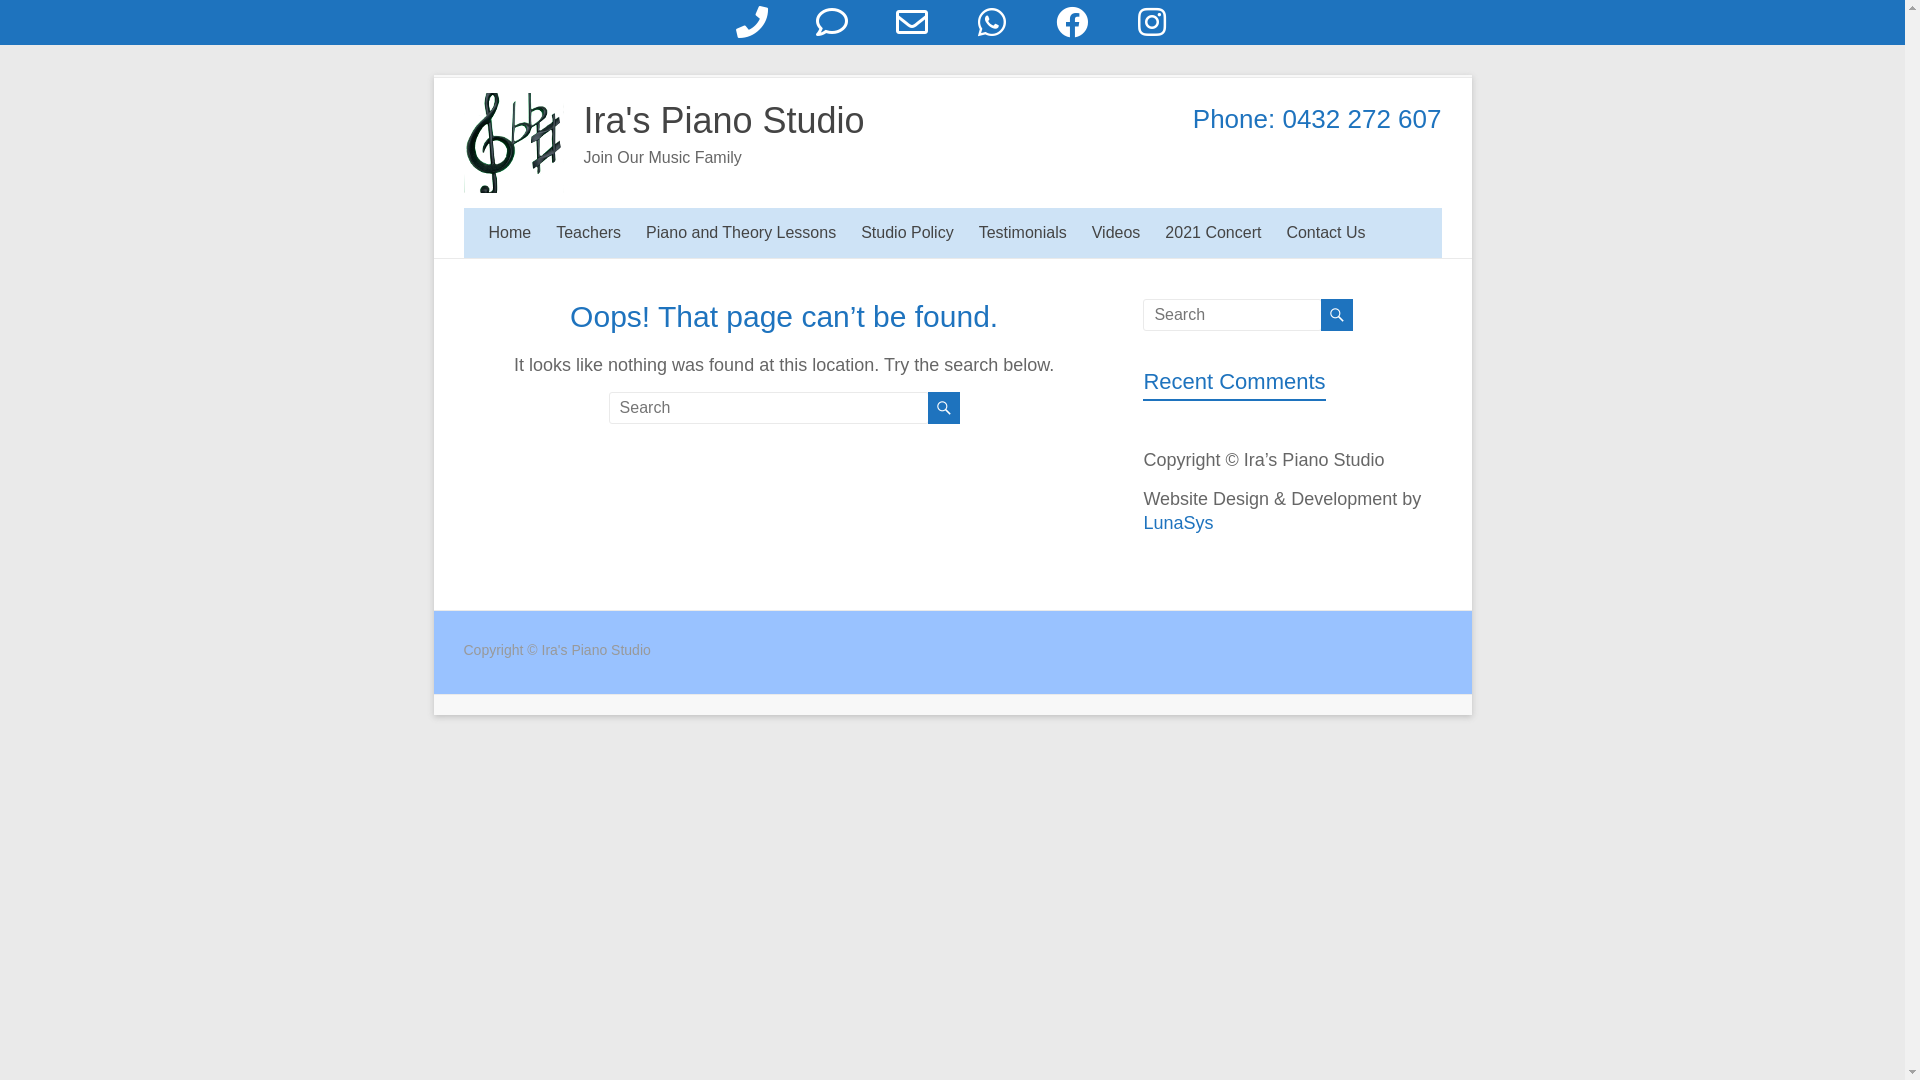 This screenshot has width=1920, height=1080. I want to click on 2021 Concert, so click(1213, 233).